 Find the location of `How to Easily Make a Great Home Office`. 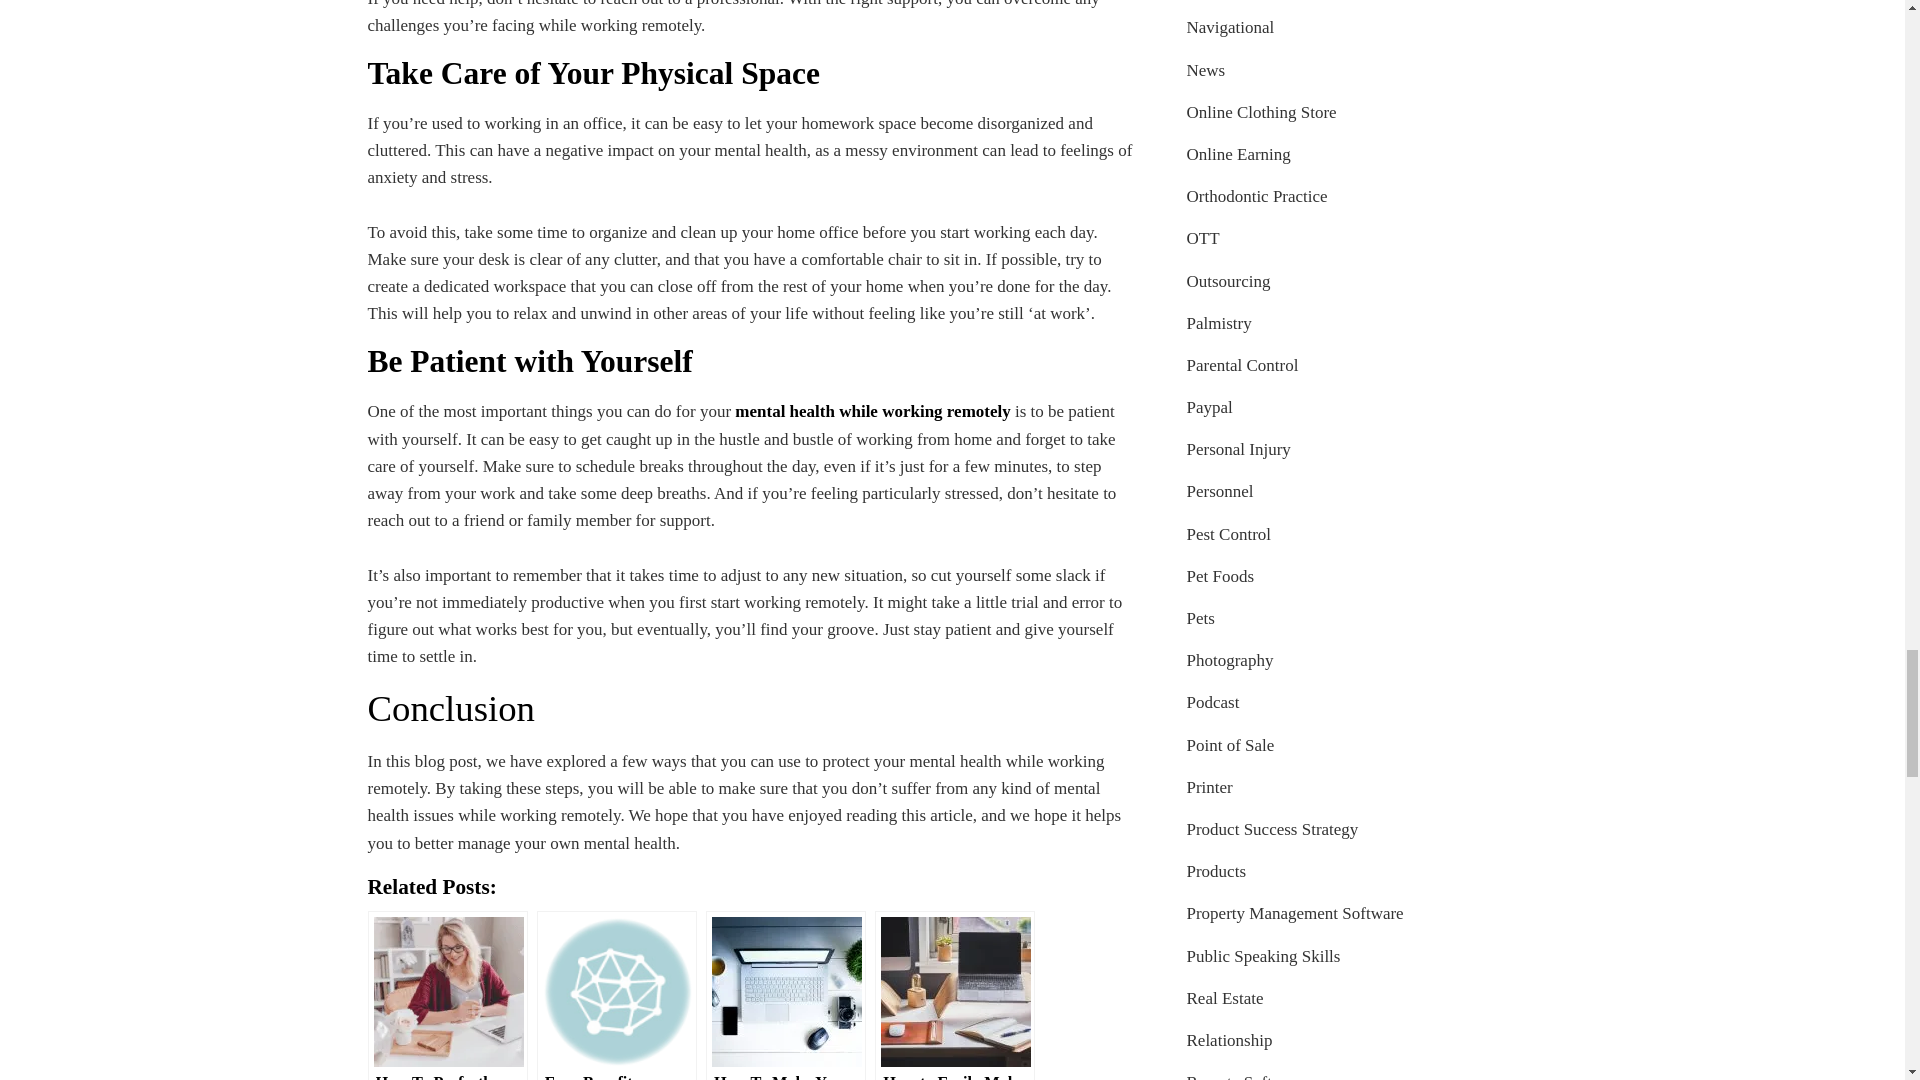

How to Easily Make a Great Home Office is located at coordinates (954, 996).